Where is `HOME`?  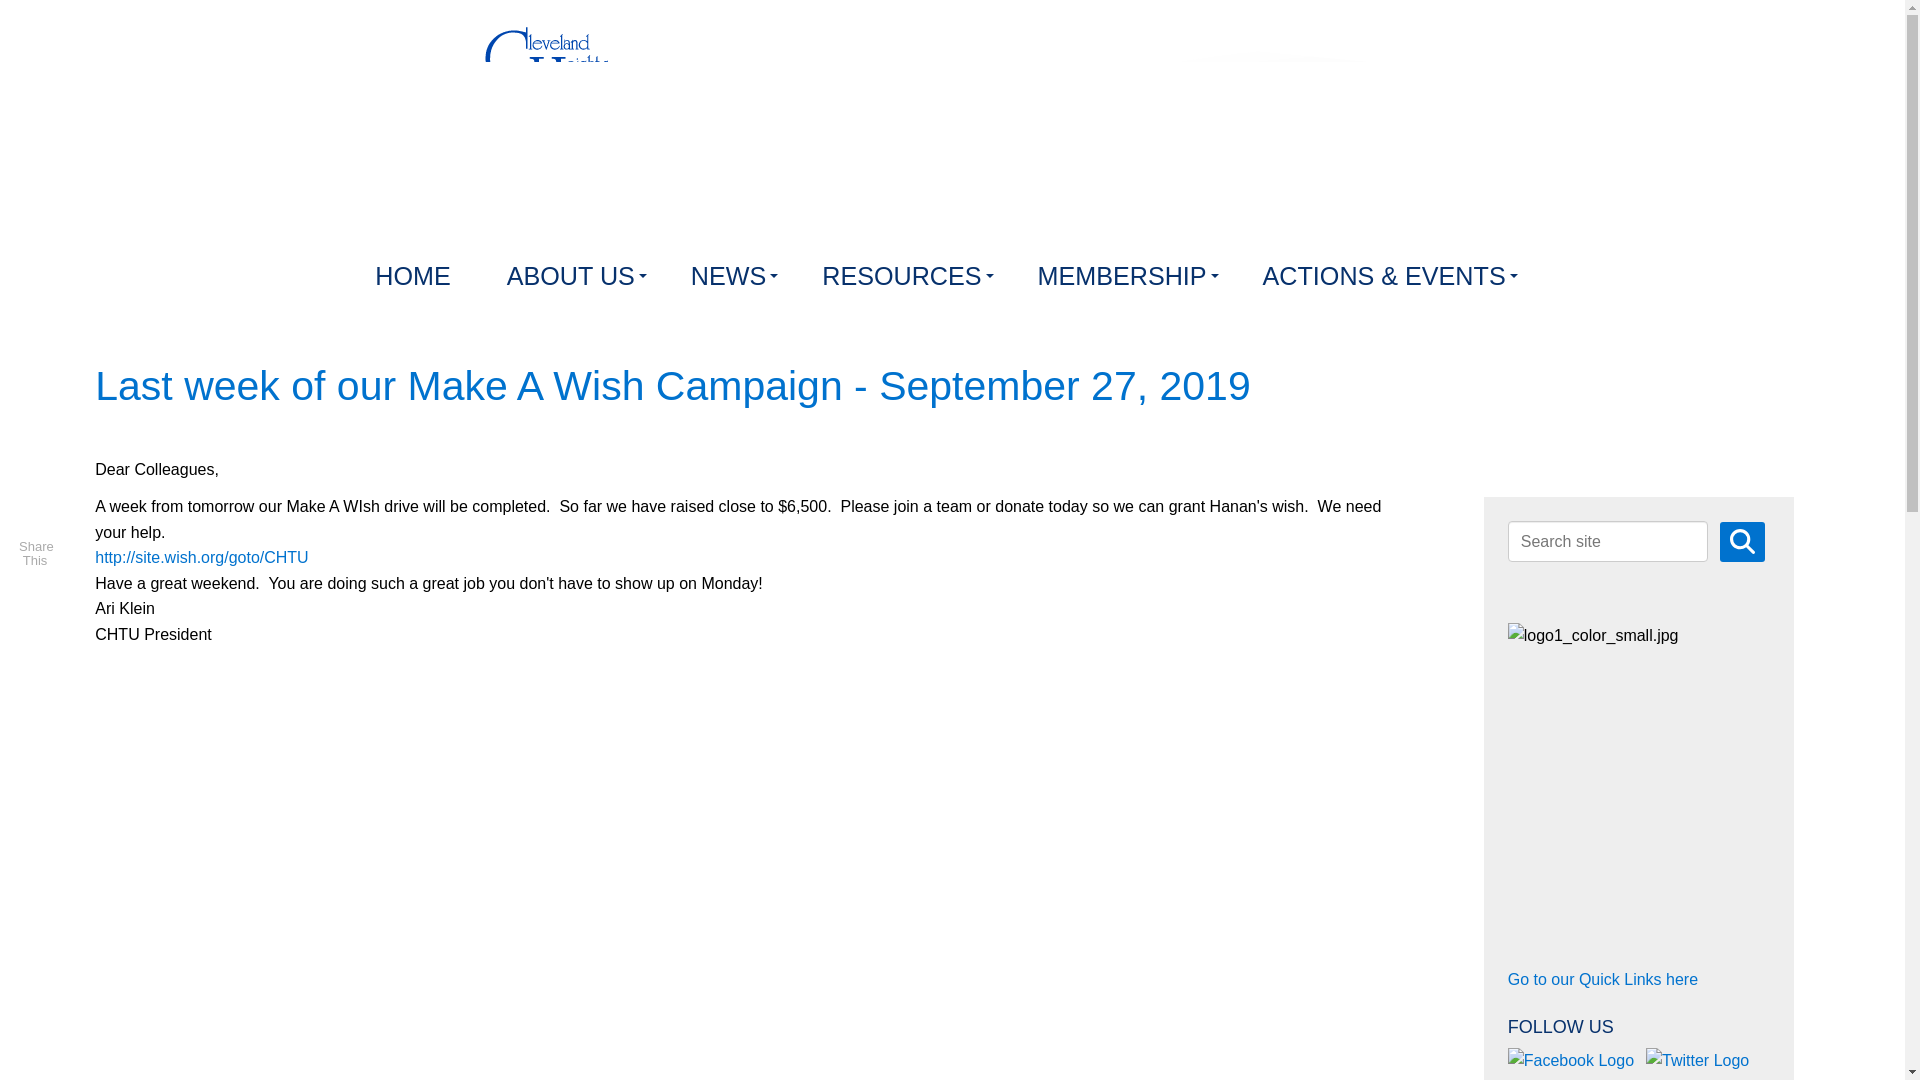
HOME is located at coordinates (416, 276).